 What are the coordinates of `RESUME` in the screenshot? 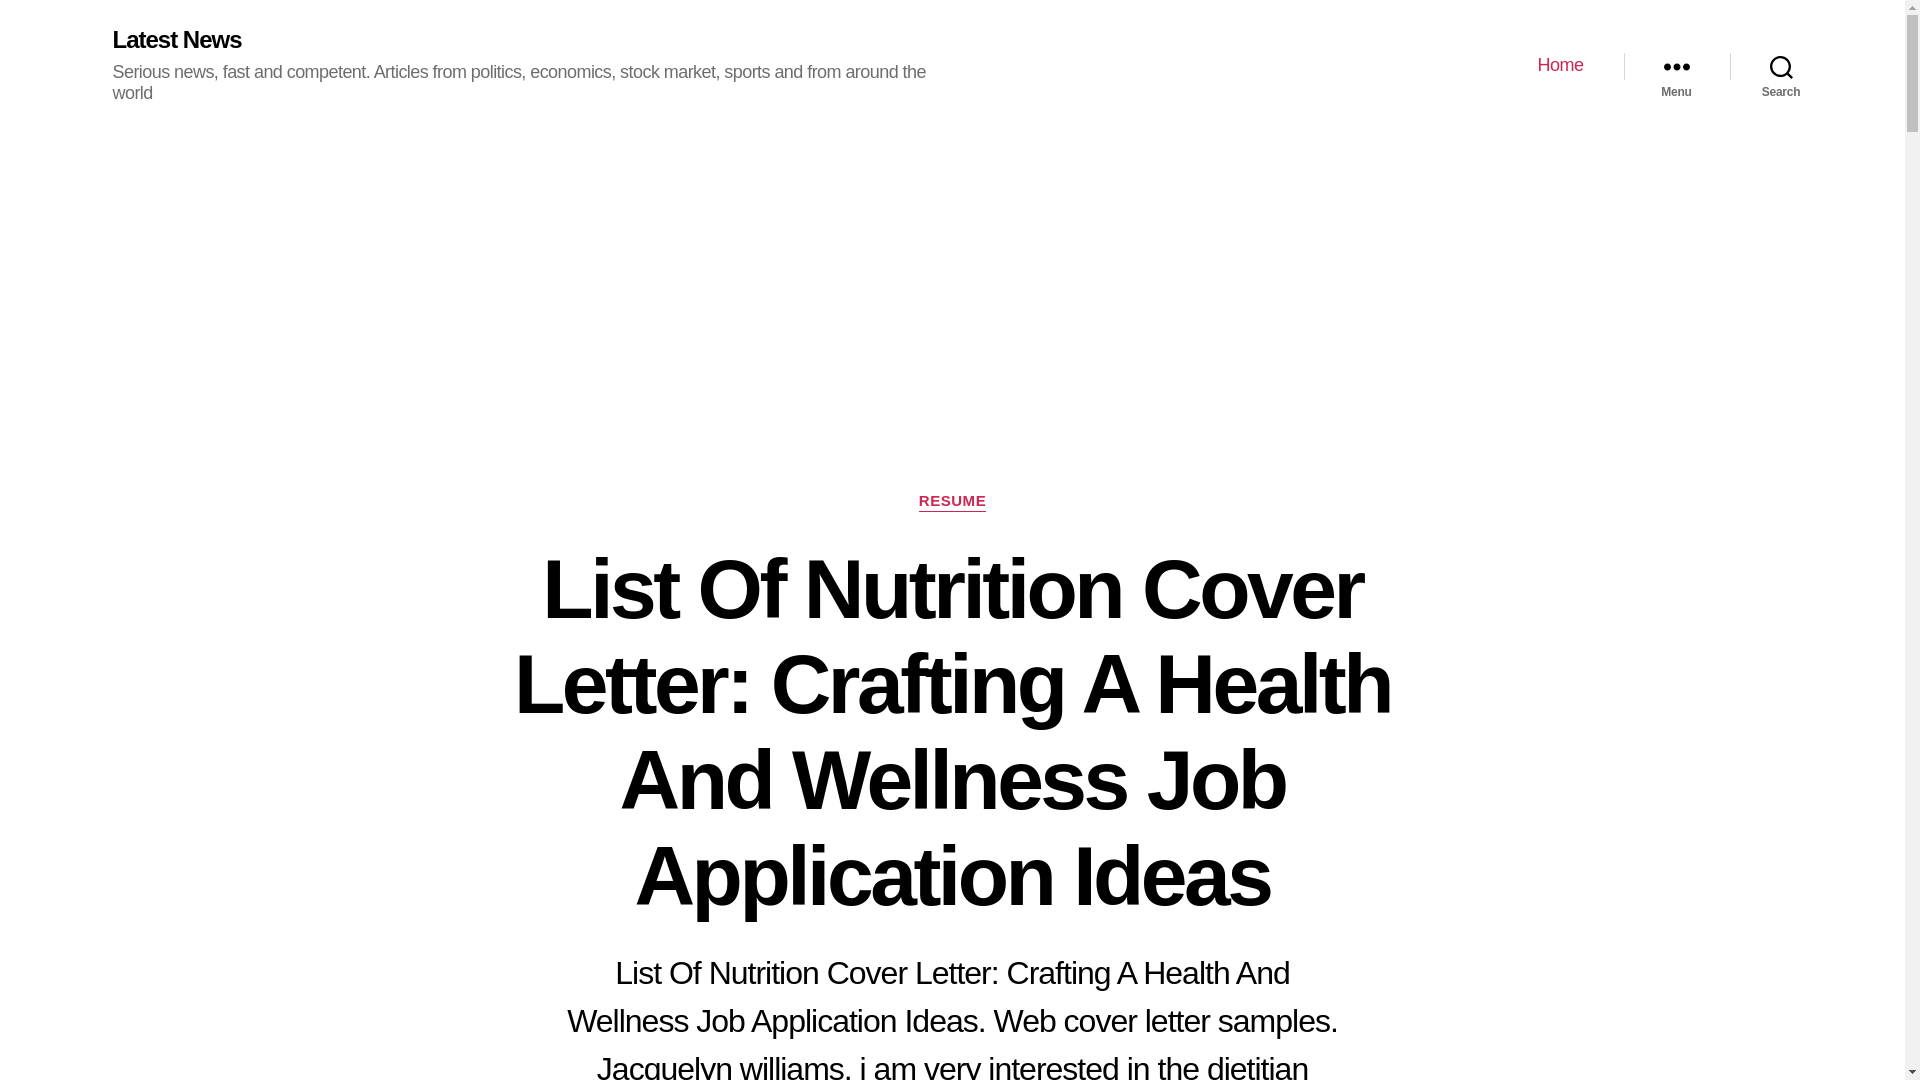 It's located at (952, 502).